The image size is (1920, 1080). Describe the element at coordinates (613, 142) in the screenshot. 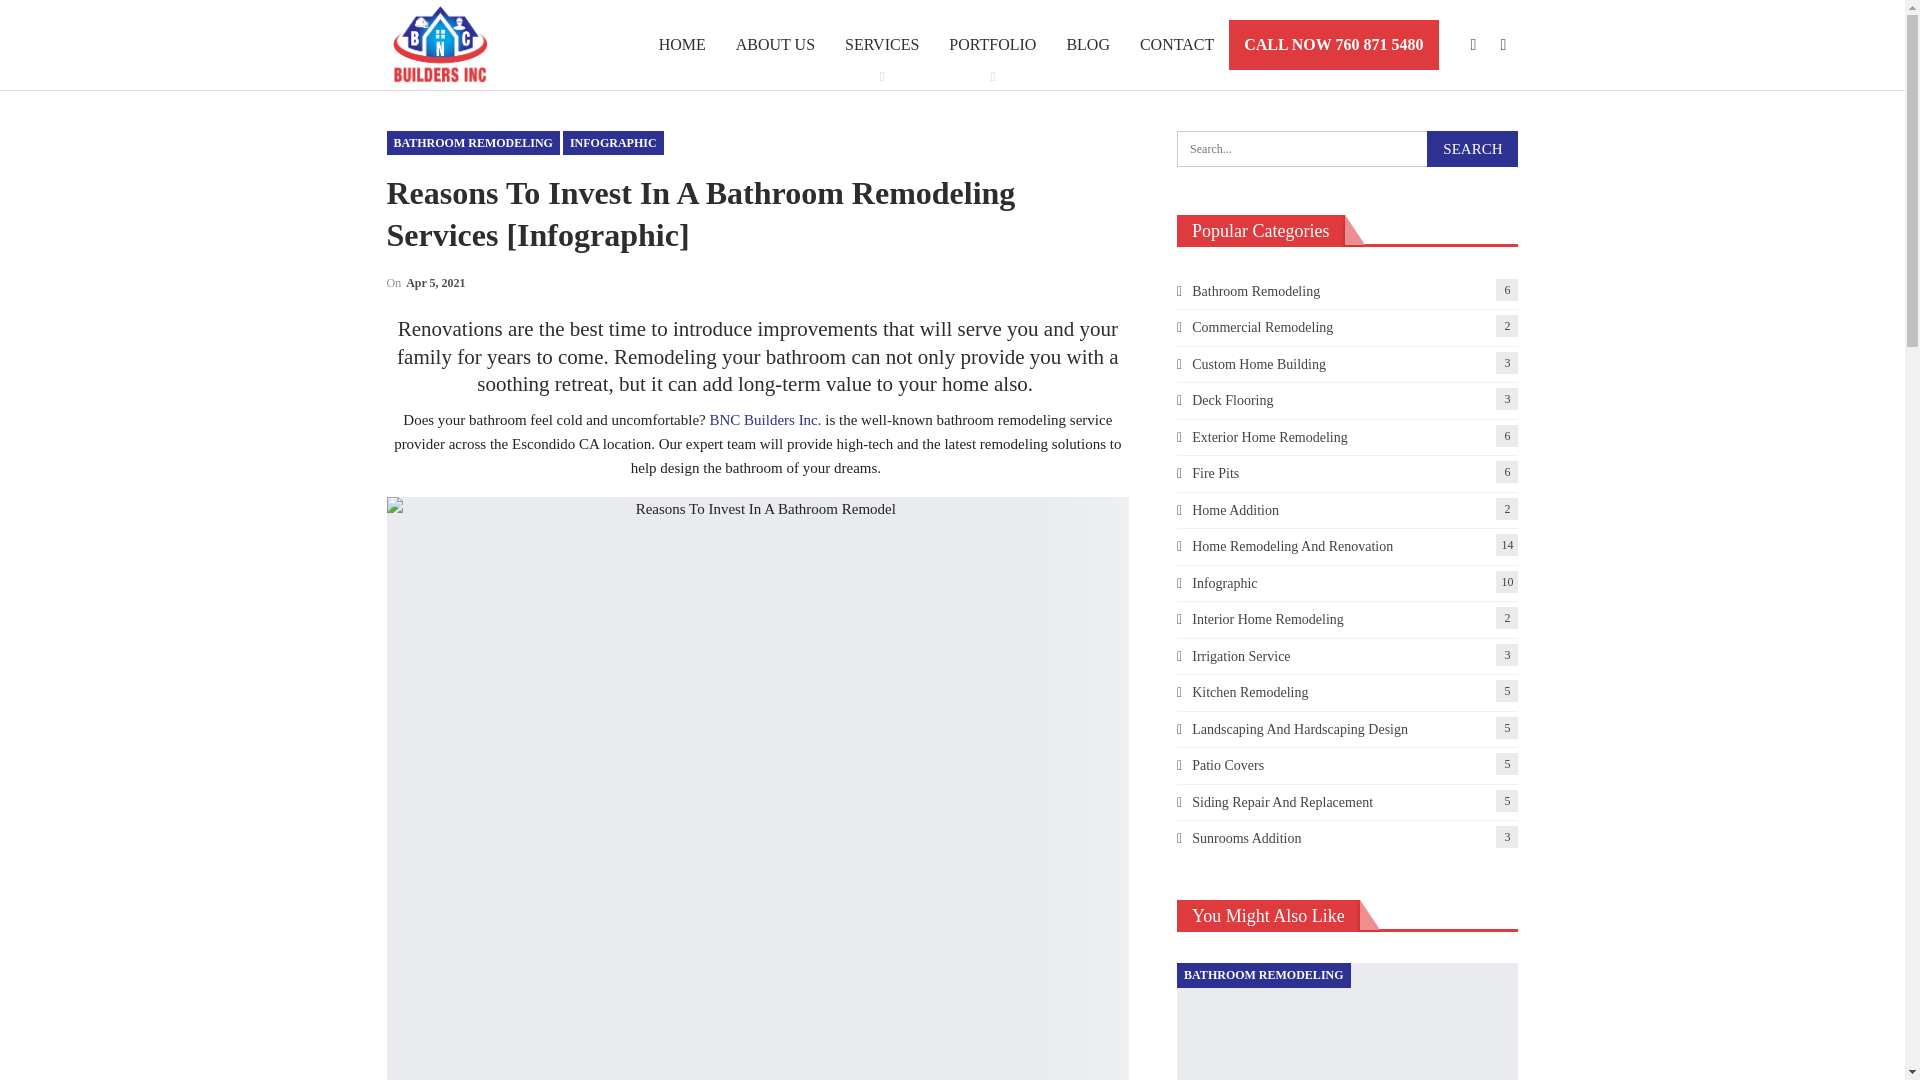

I see `INFOGRAPHIC` at that location.